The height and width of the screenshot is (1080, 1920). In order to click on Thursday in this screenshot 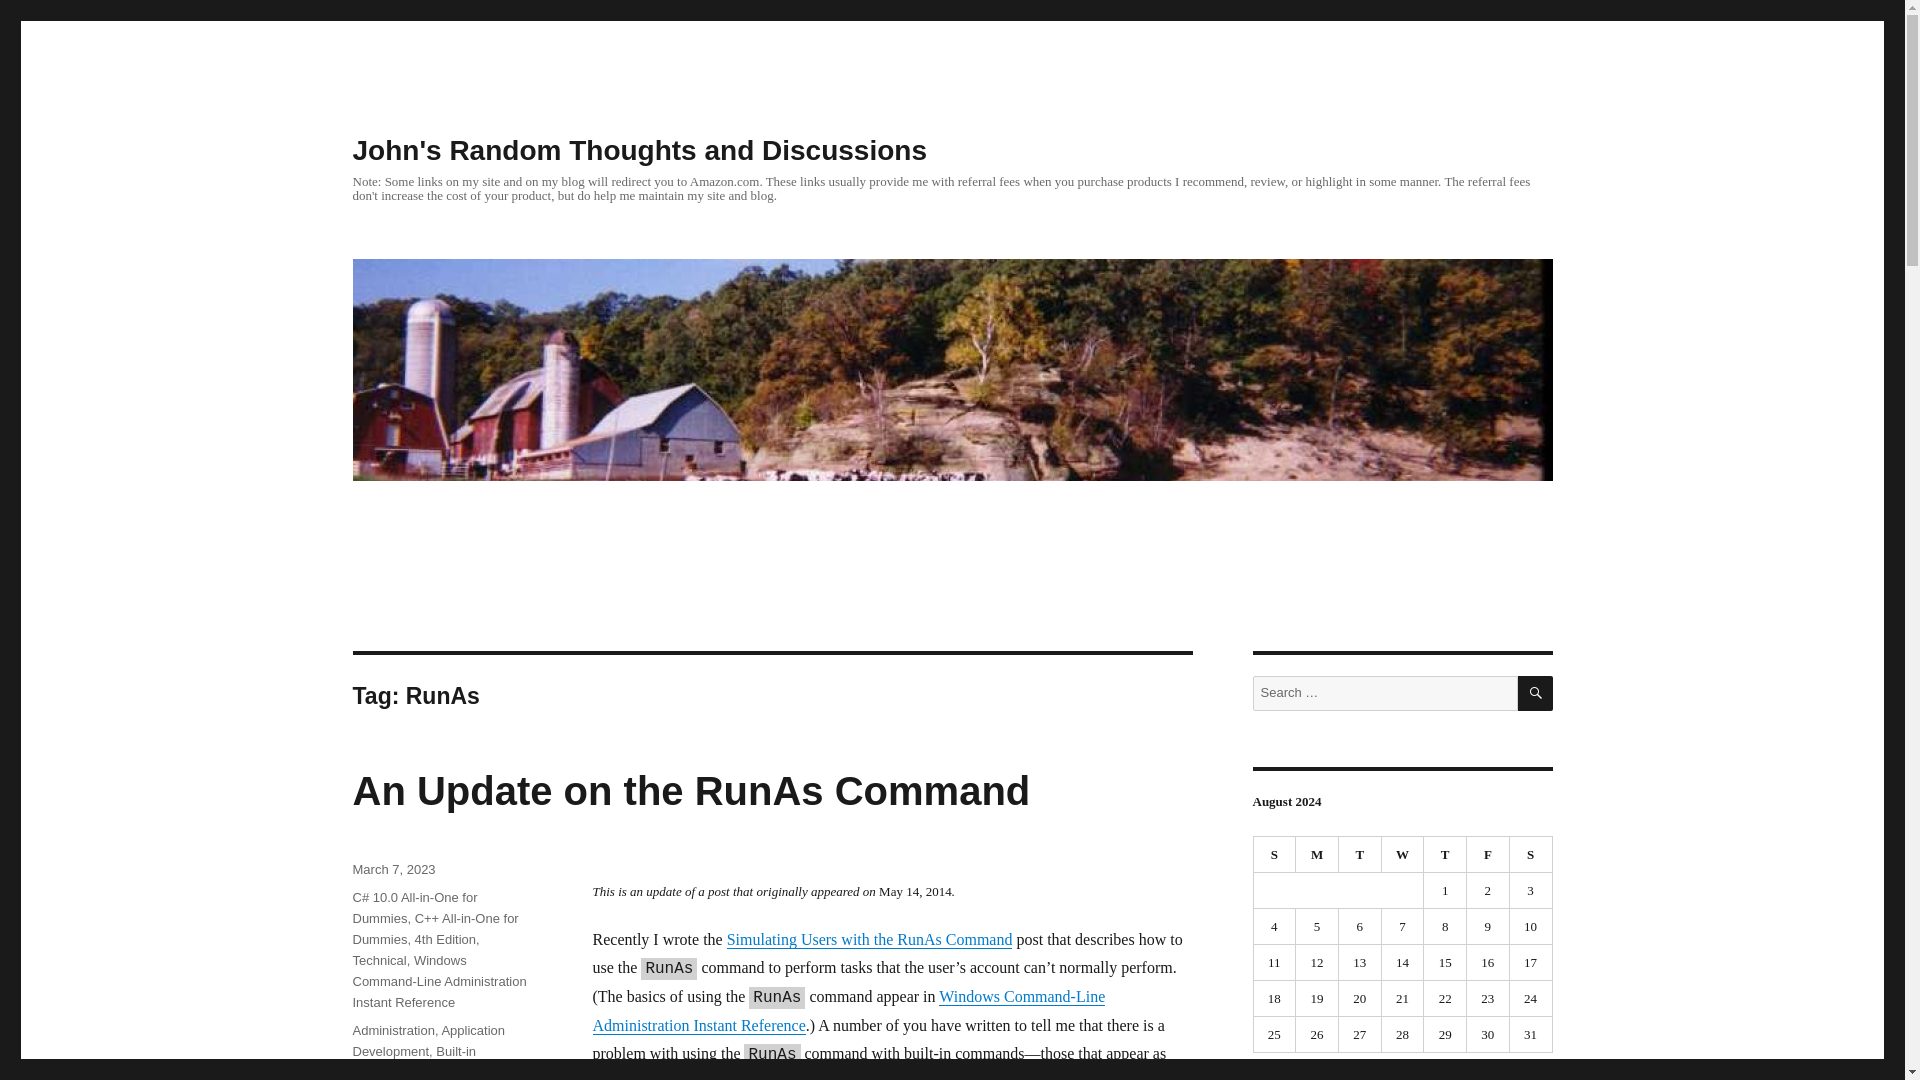, I will do `click(1445, 854)`.